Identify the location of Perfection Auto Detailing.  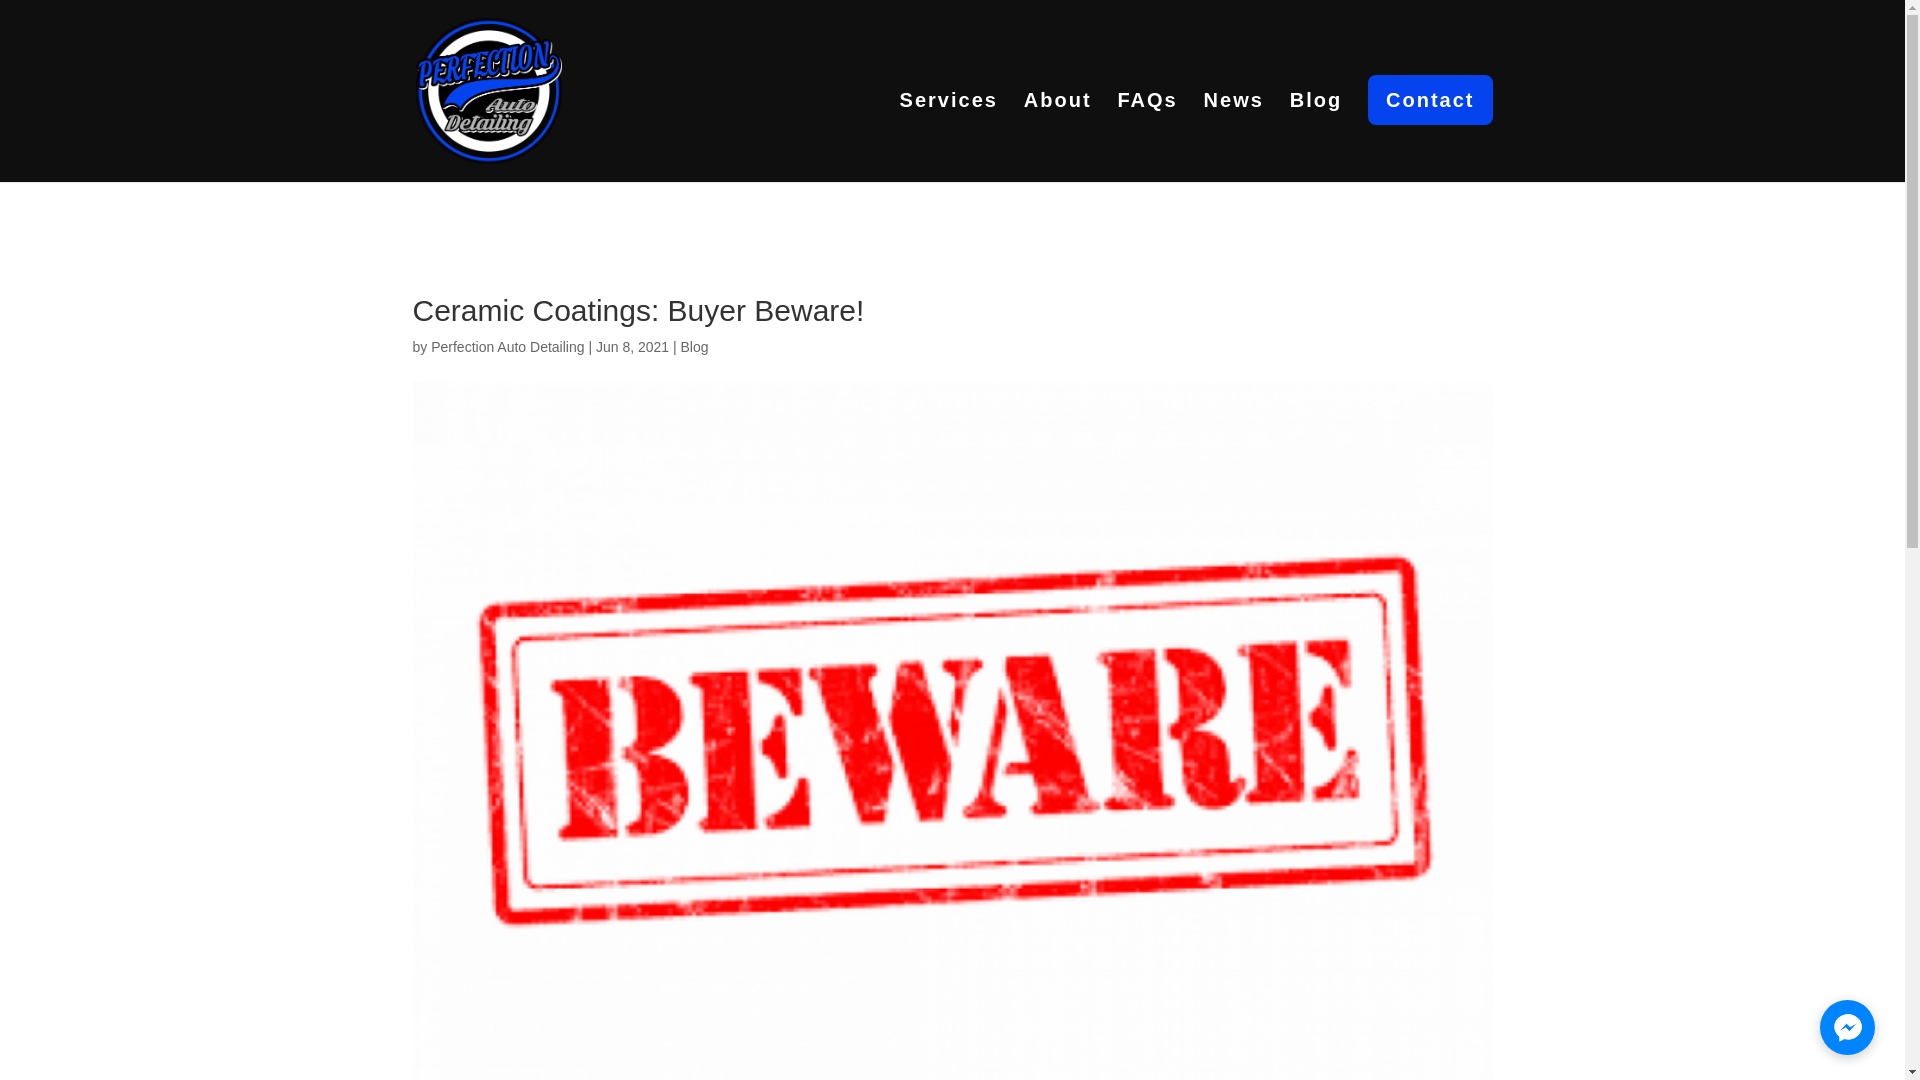
(506, 347).